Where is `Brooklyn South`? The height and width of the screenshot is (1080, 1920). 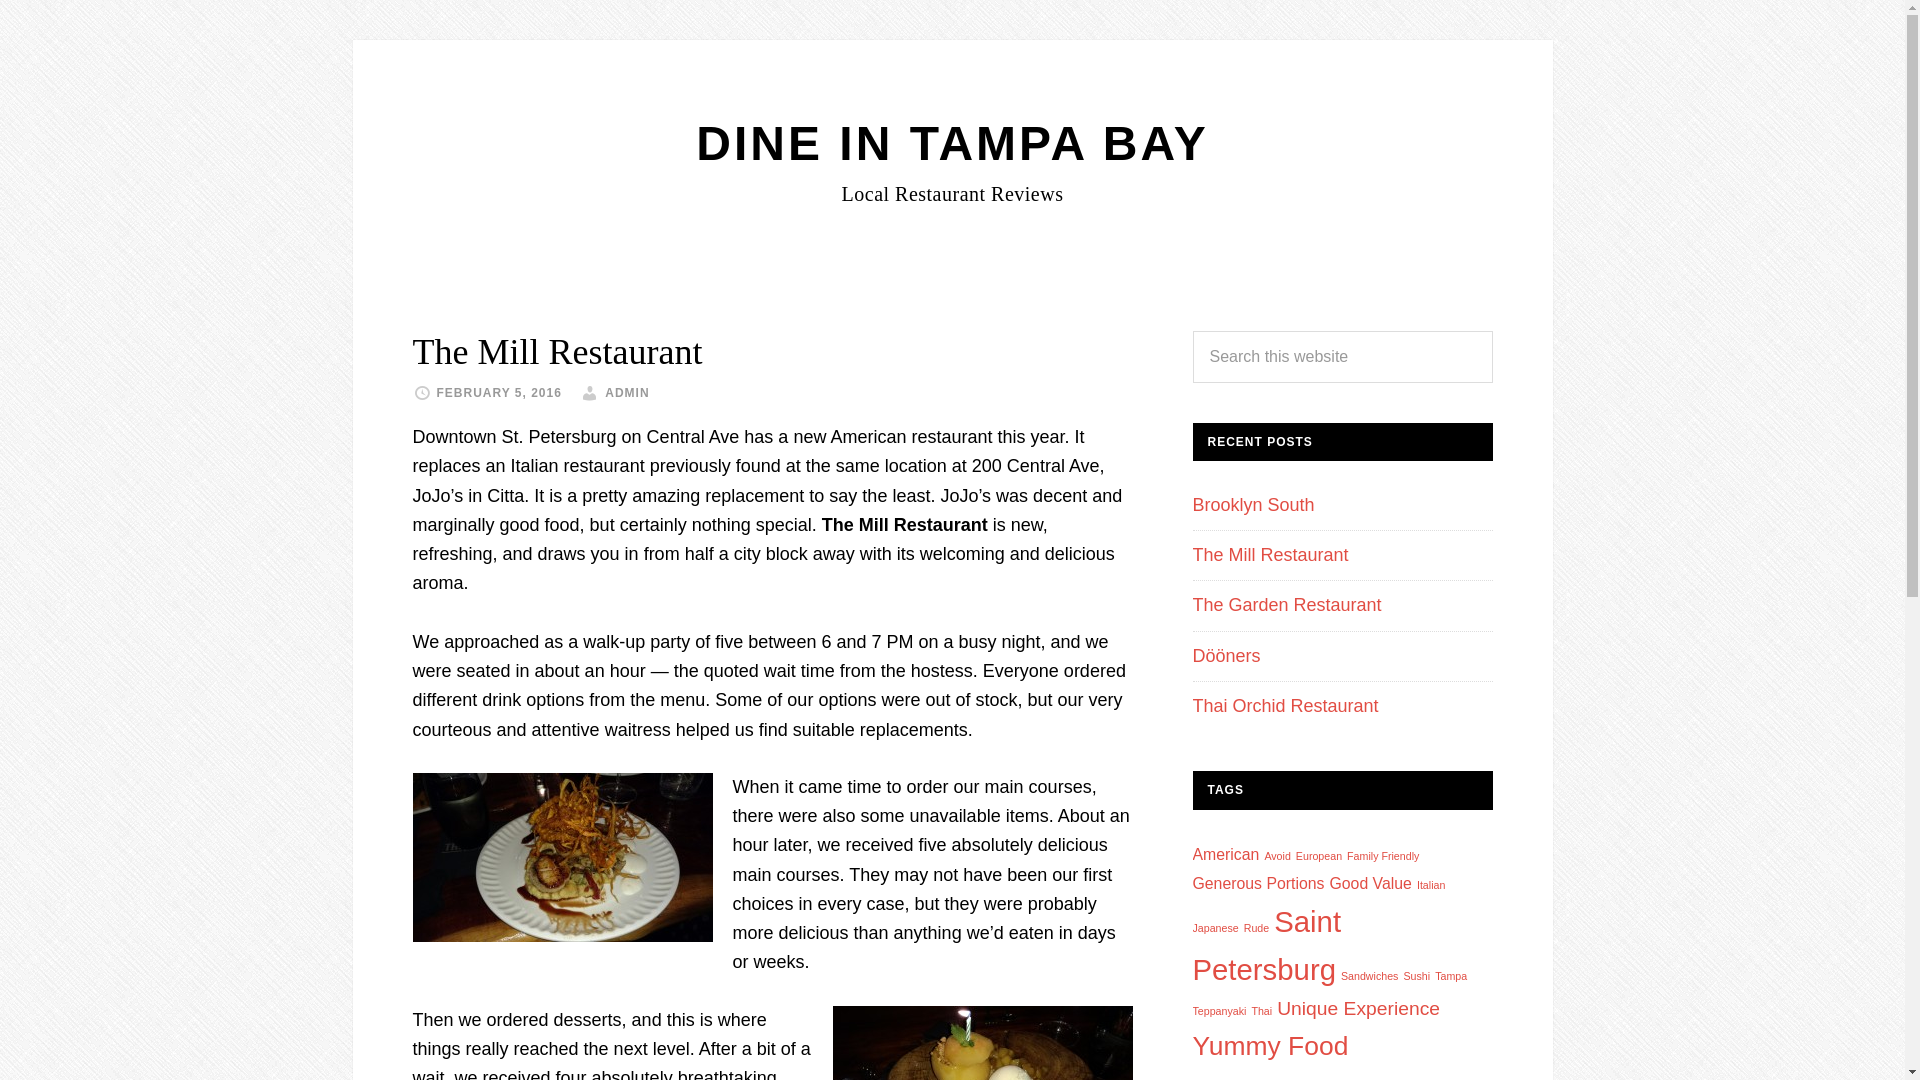 Brooklyn South is located at coordinates (1252, 504).